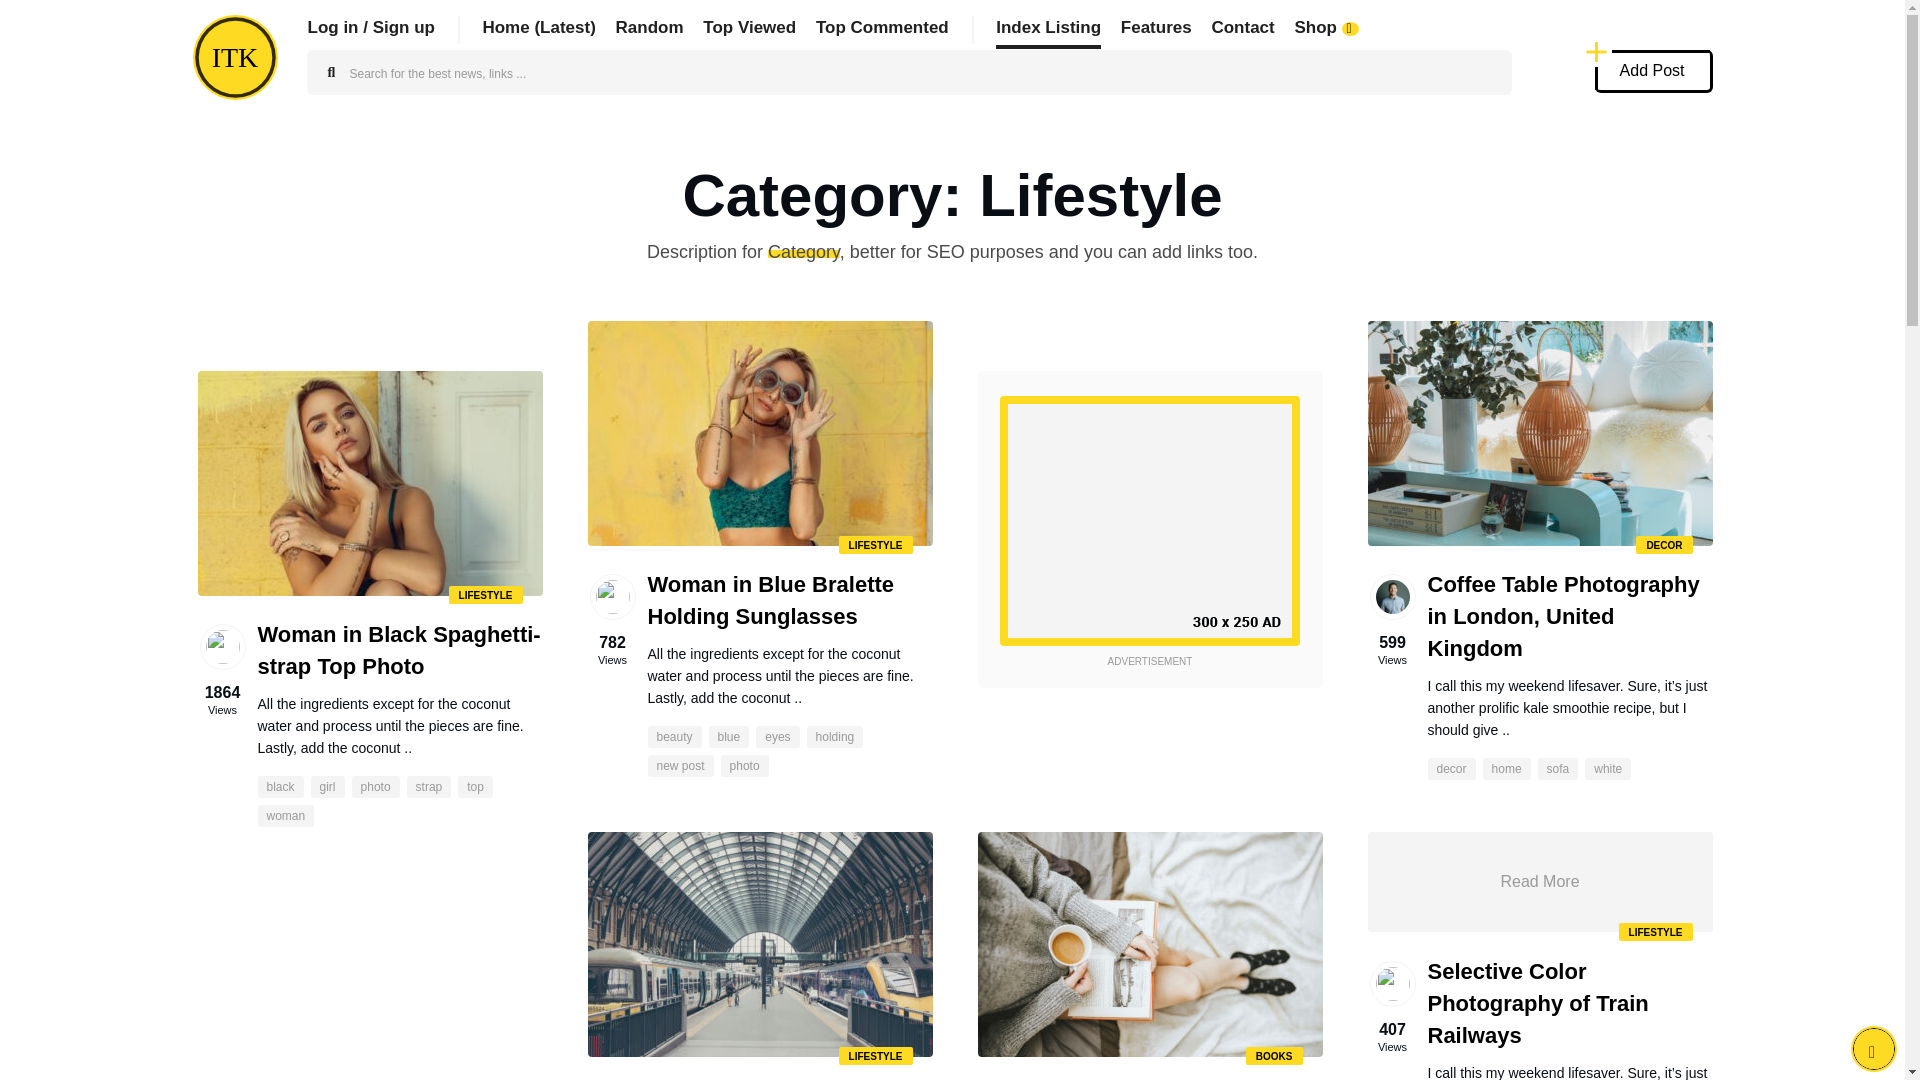  Describe the element at coordinates (650, 26) in the screenshot. I see `Random` at that location.